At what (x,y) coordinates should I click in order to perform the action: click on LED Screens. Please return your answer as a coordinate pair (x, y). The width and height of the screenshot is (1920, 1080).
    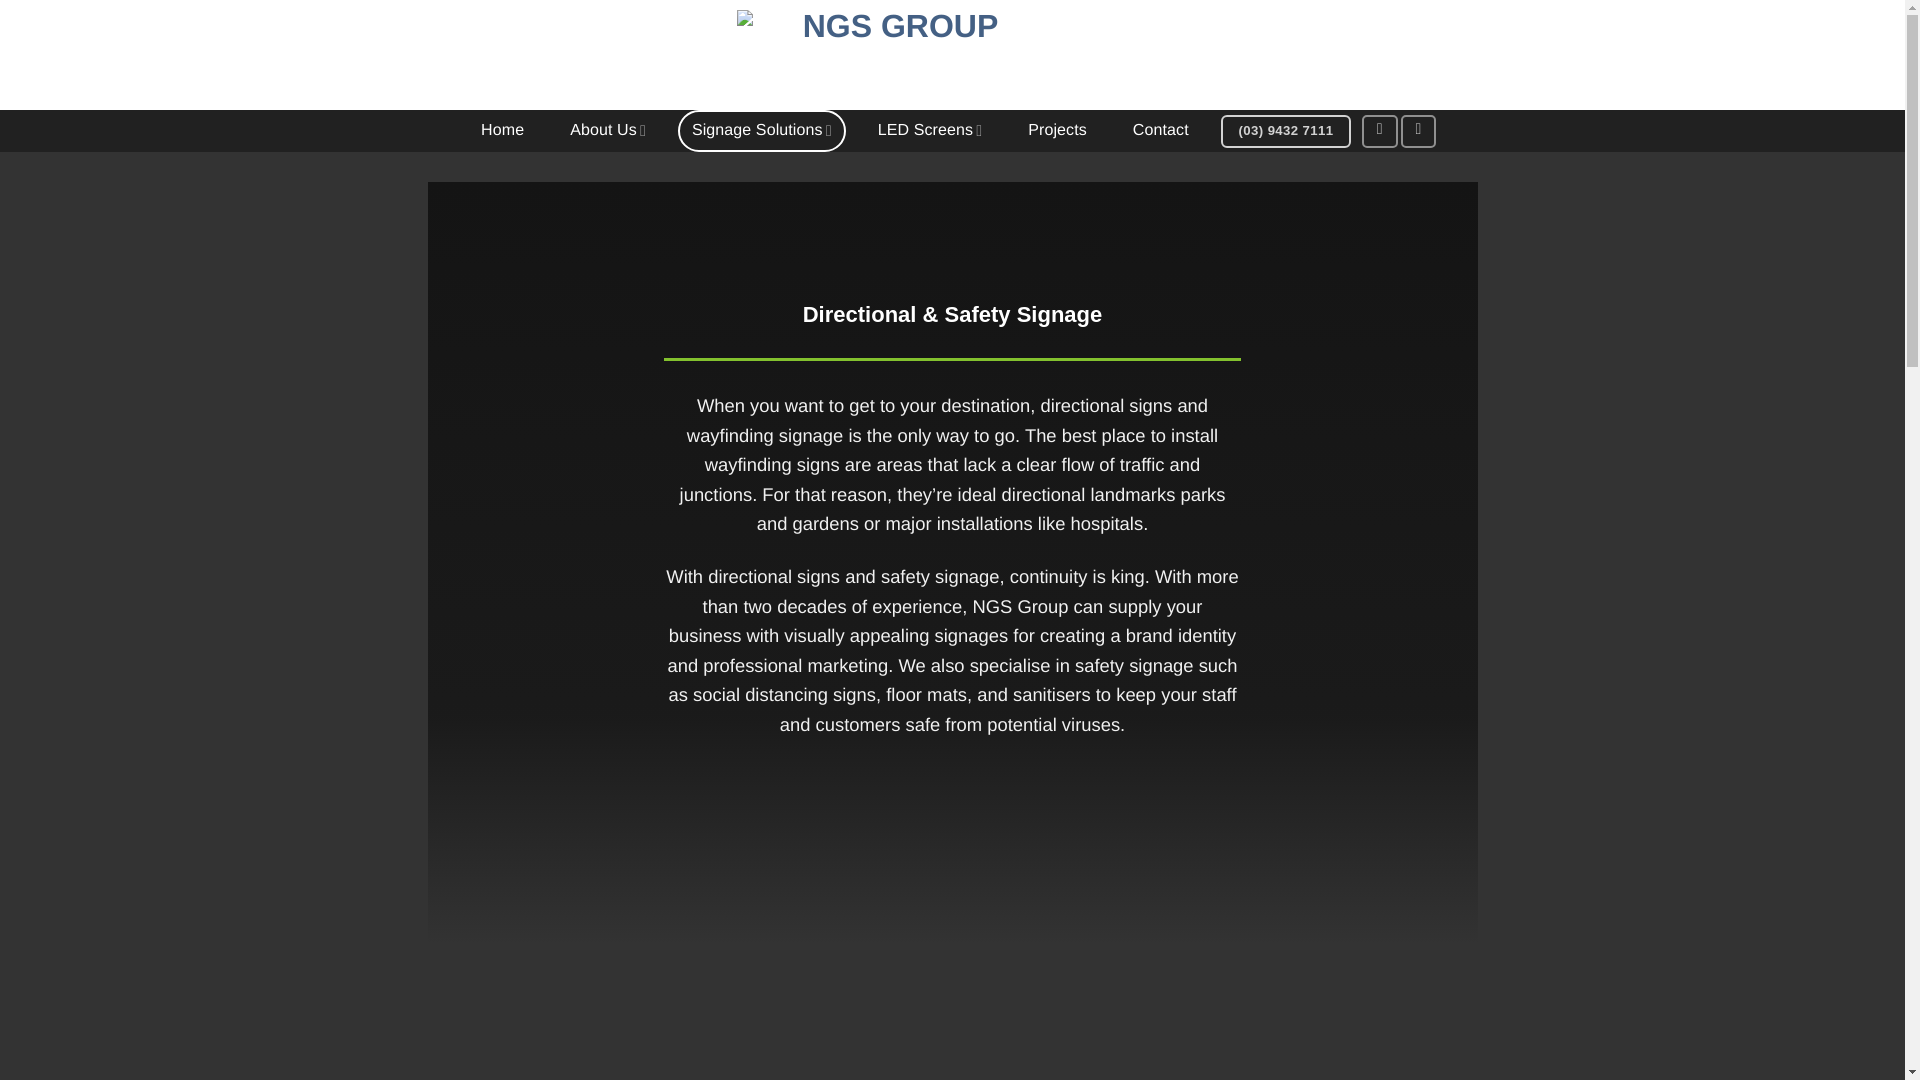
    Looking at the image, I should click on (930, 131).